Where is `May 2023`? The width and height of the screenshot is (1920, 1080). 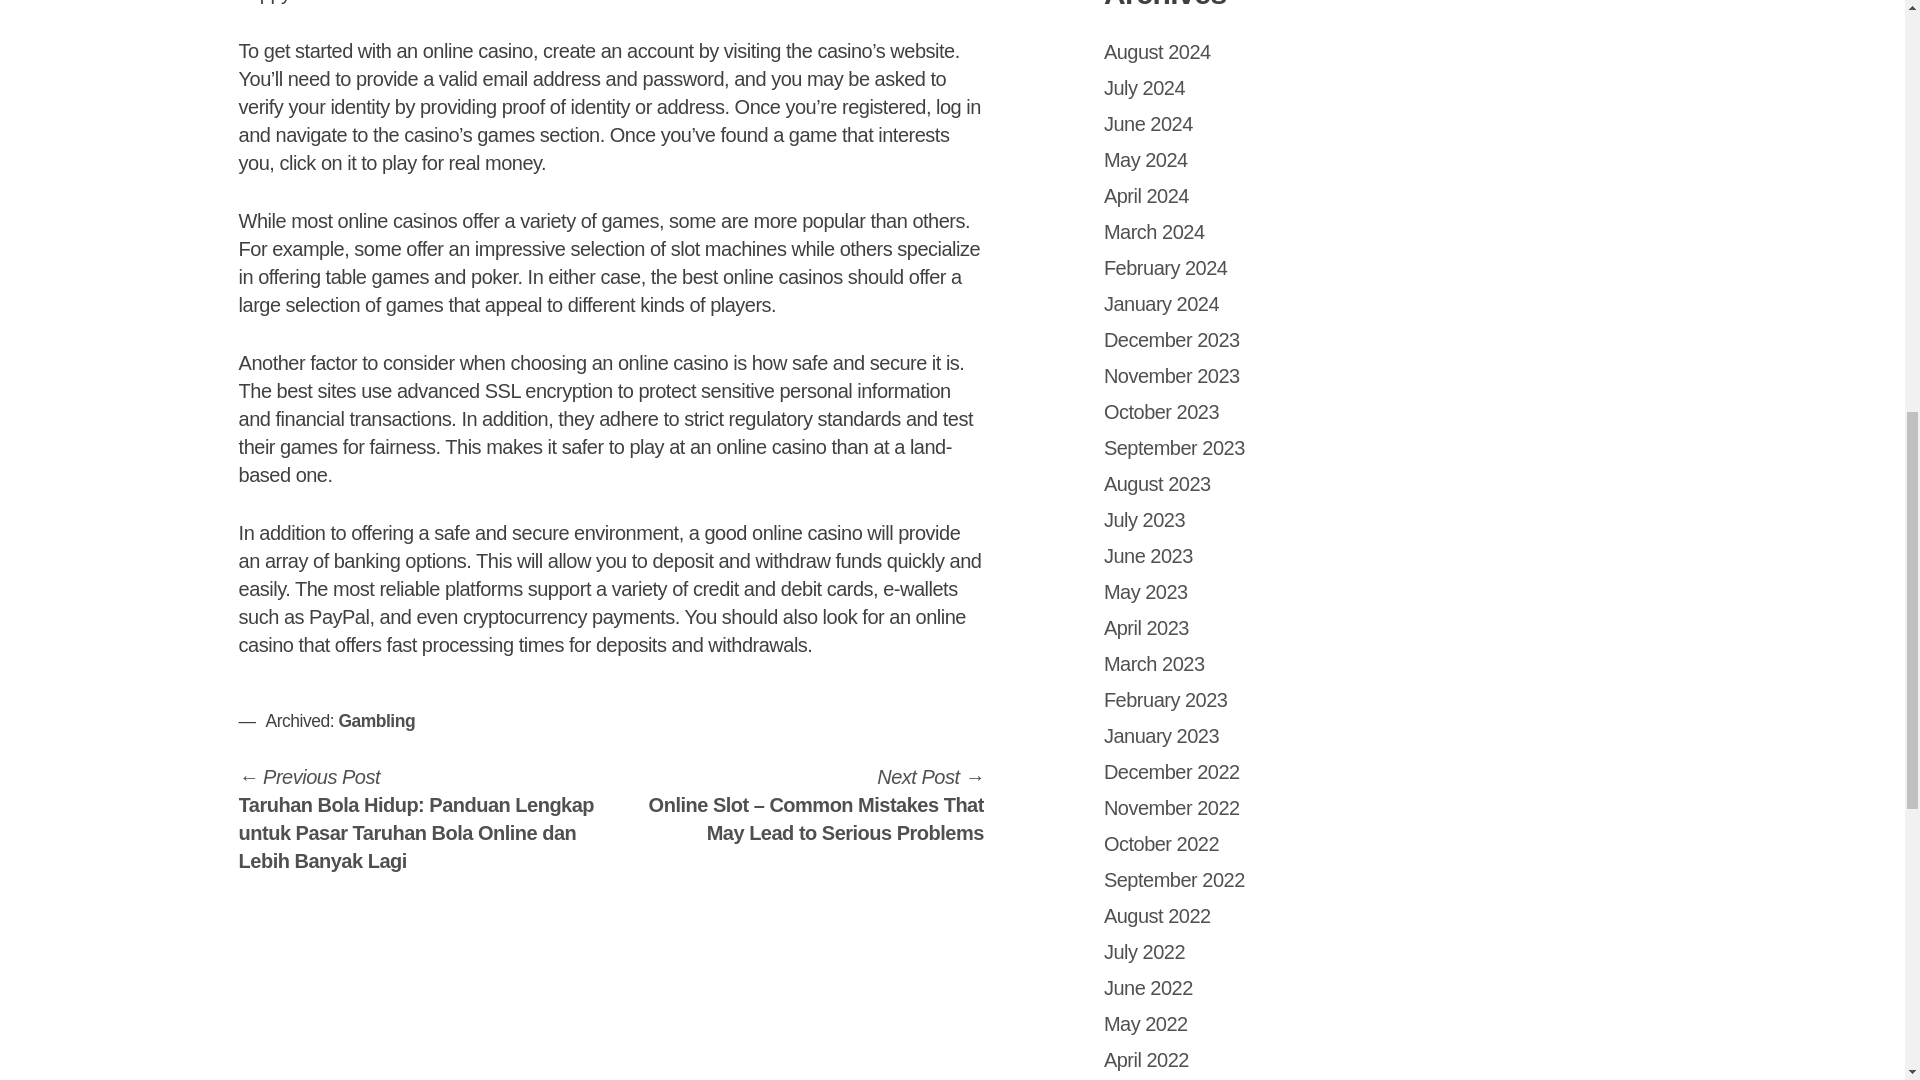 May 2023 is located at coordinates (1146, 592).